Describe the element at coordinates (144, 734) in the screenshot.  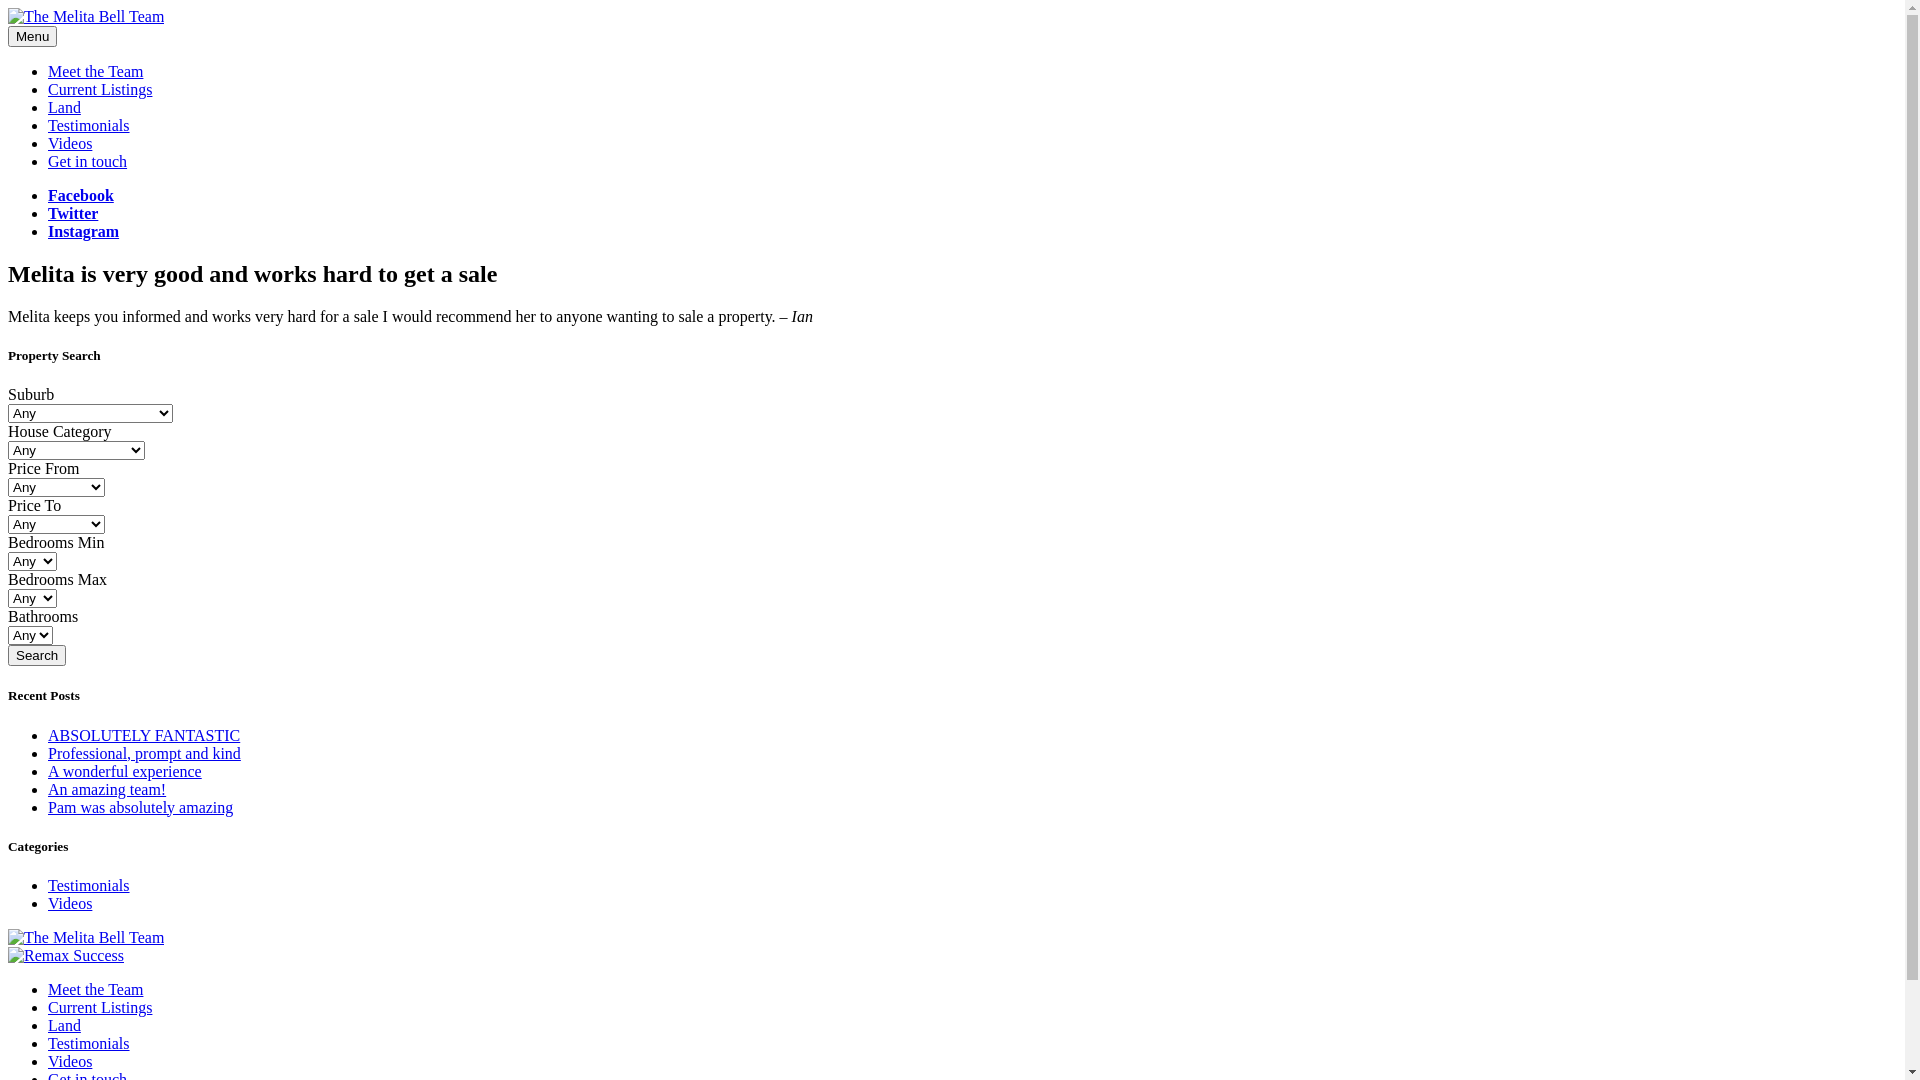
I see `ABSOLUTELY FANTASTIC` at that location.